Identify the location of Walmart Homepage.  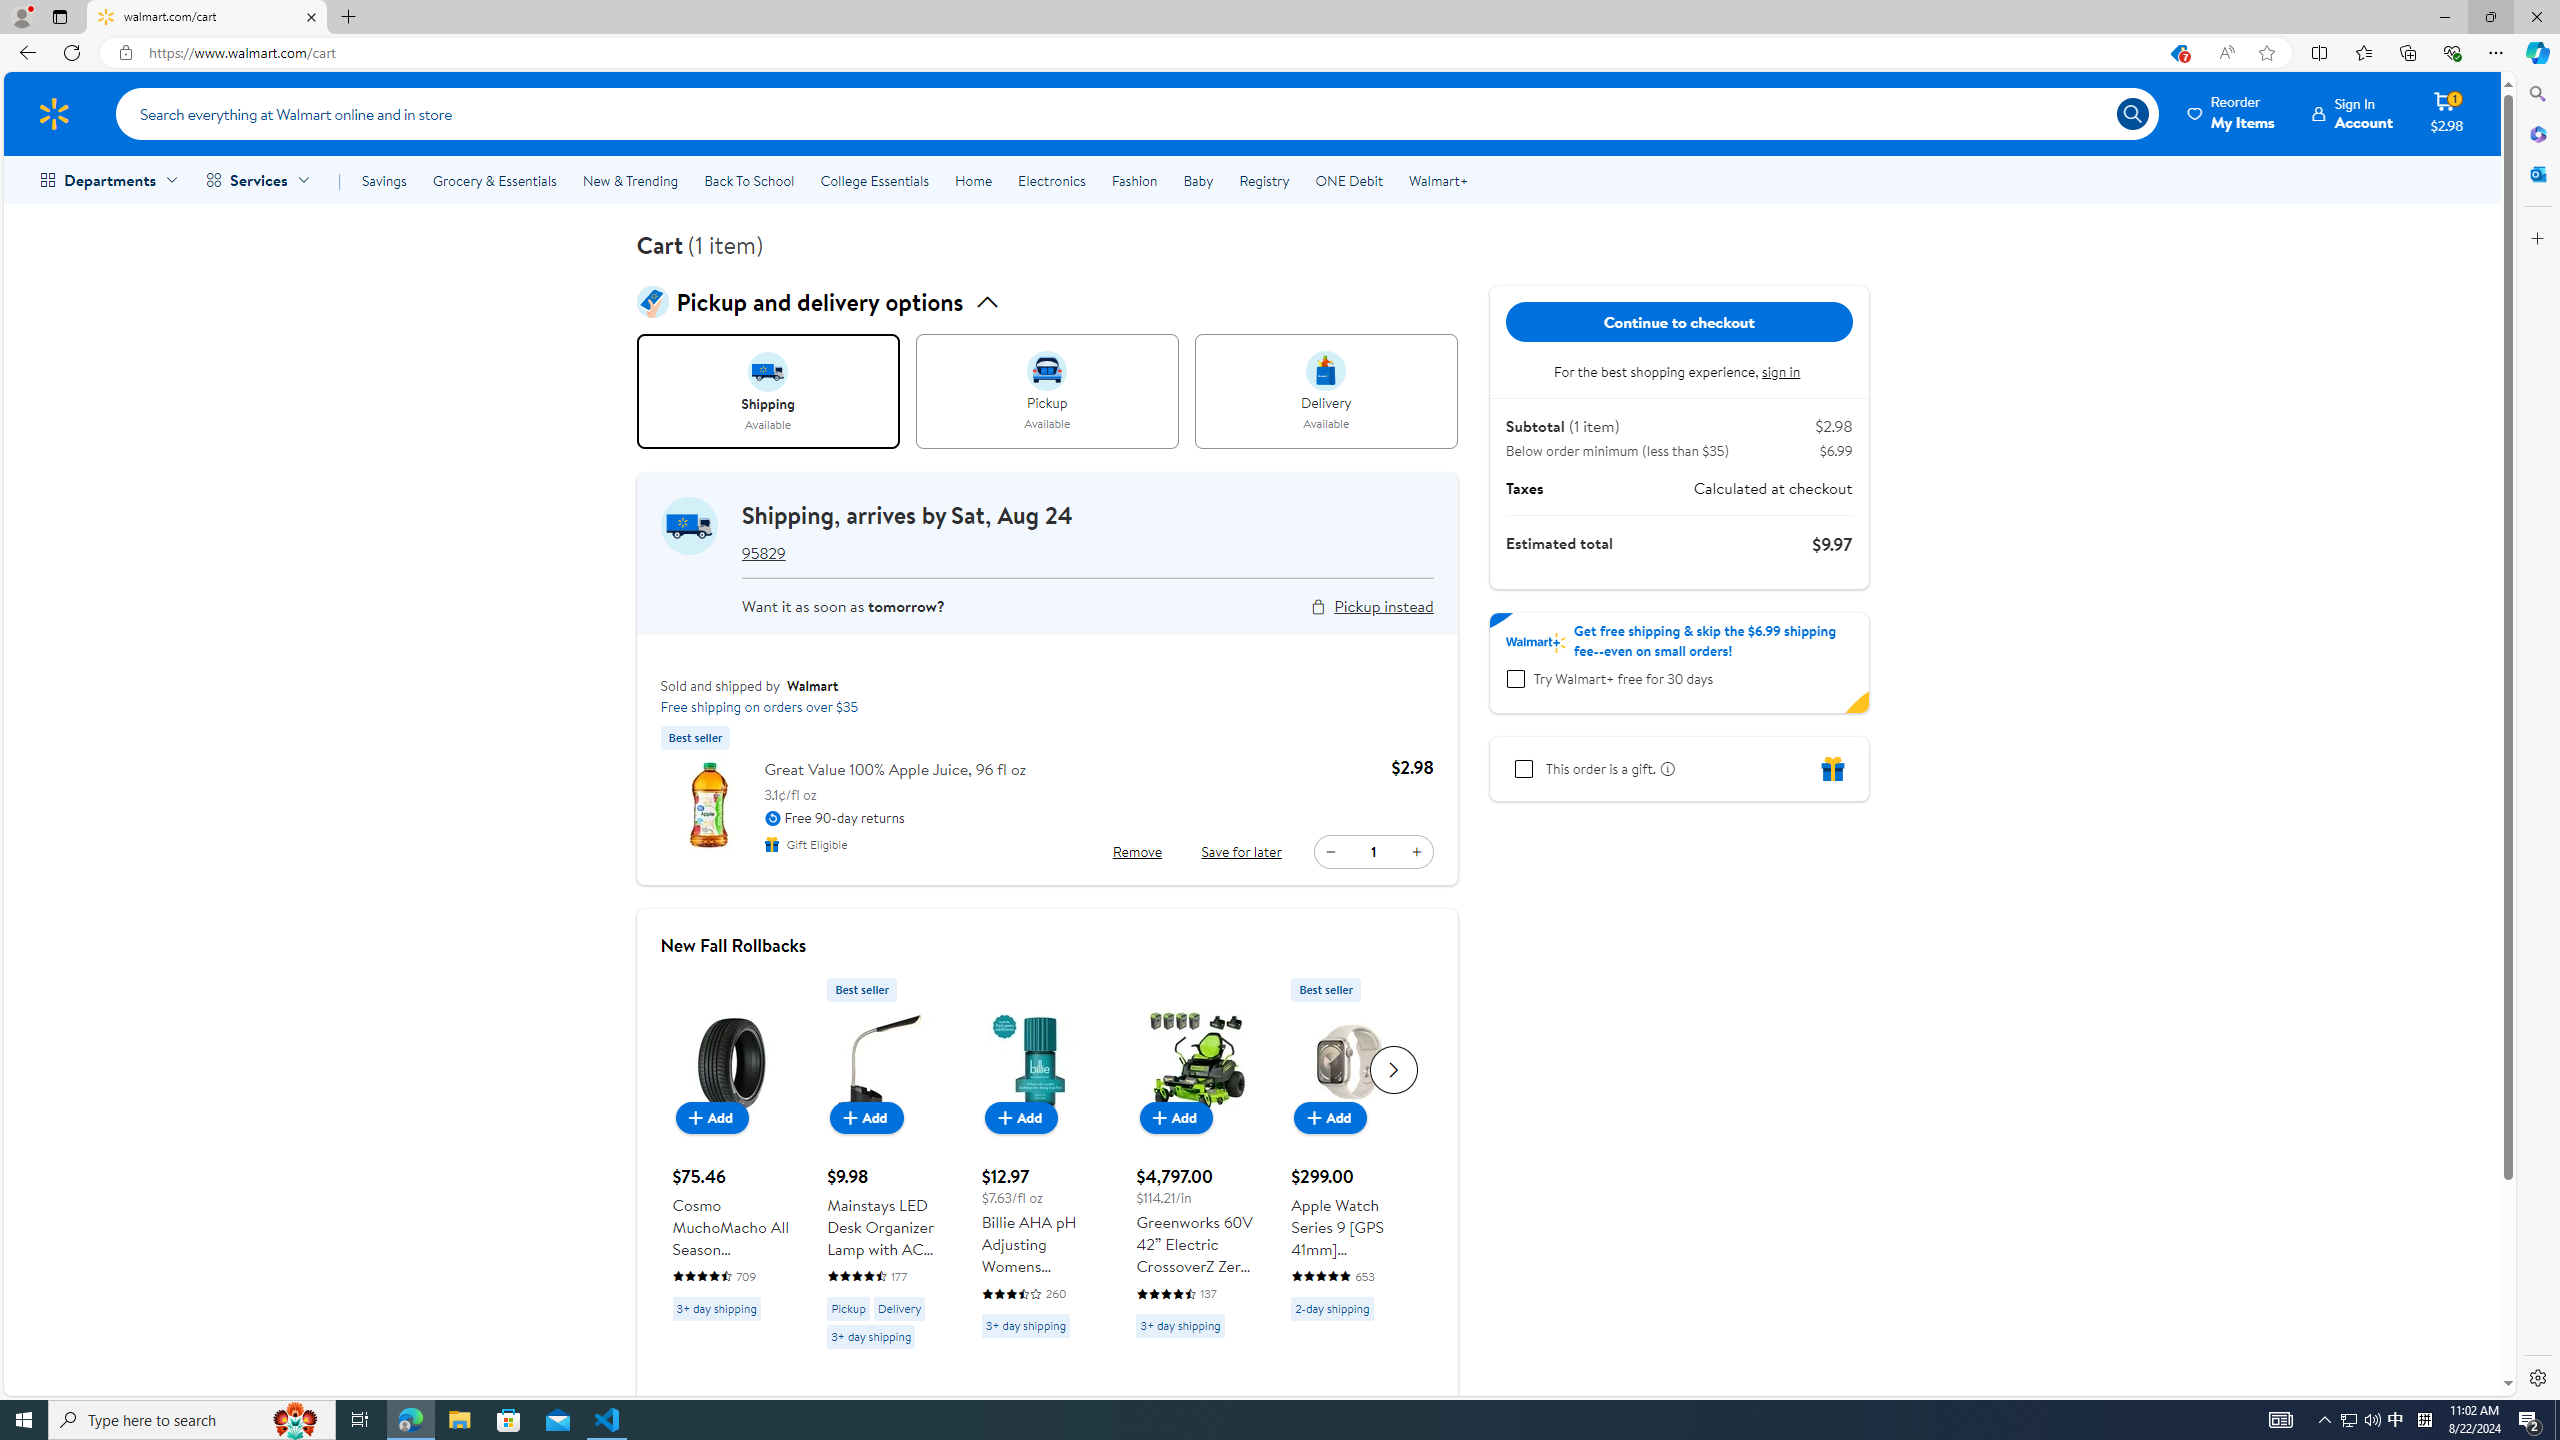
(54, 113).